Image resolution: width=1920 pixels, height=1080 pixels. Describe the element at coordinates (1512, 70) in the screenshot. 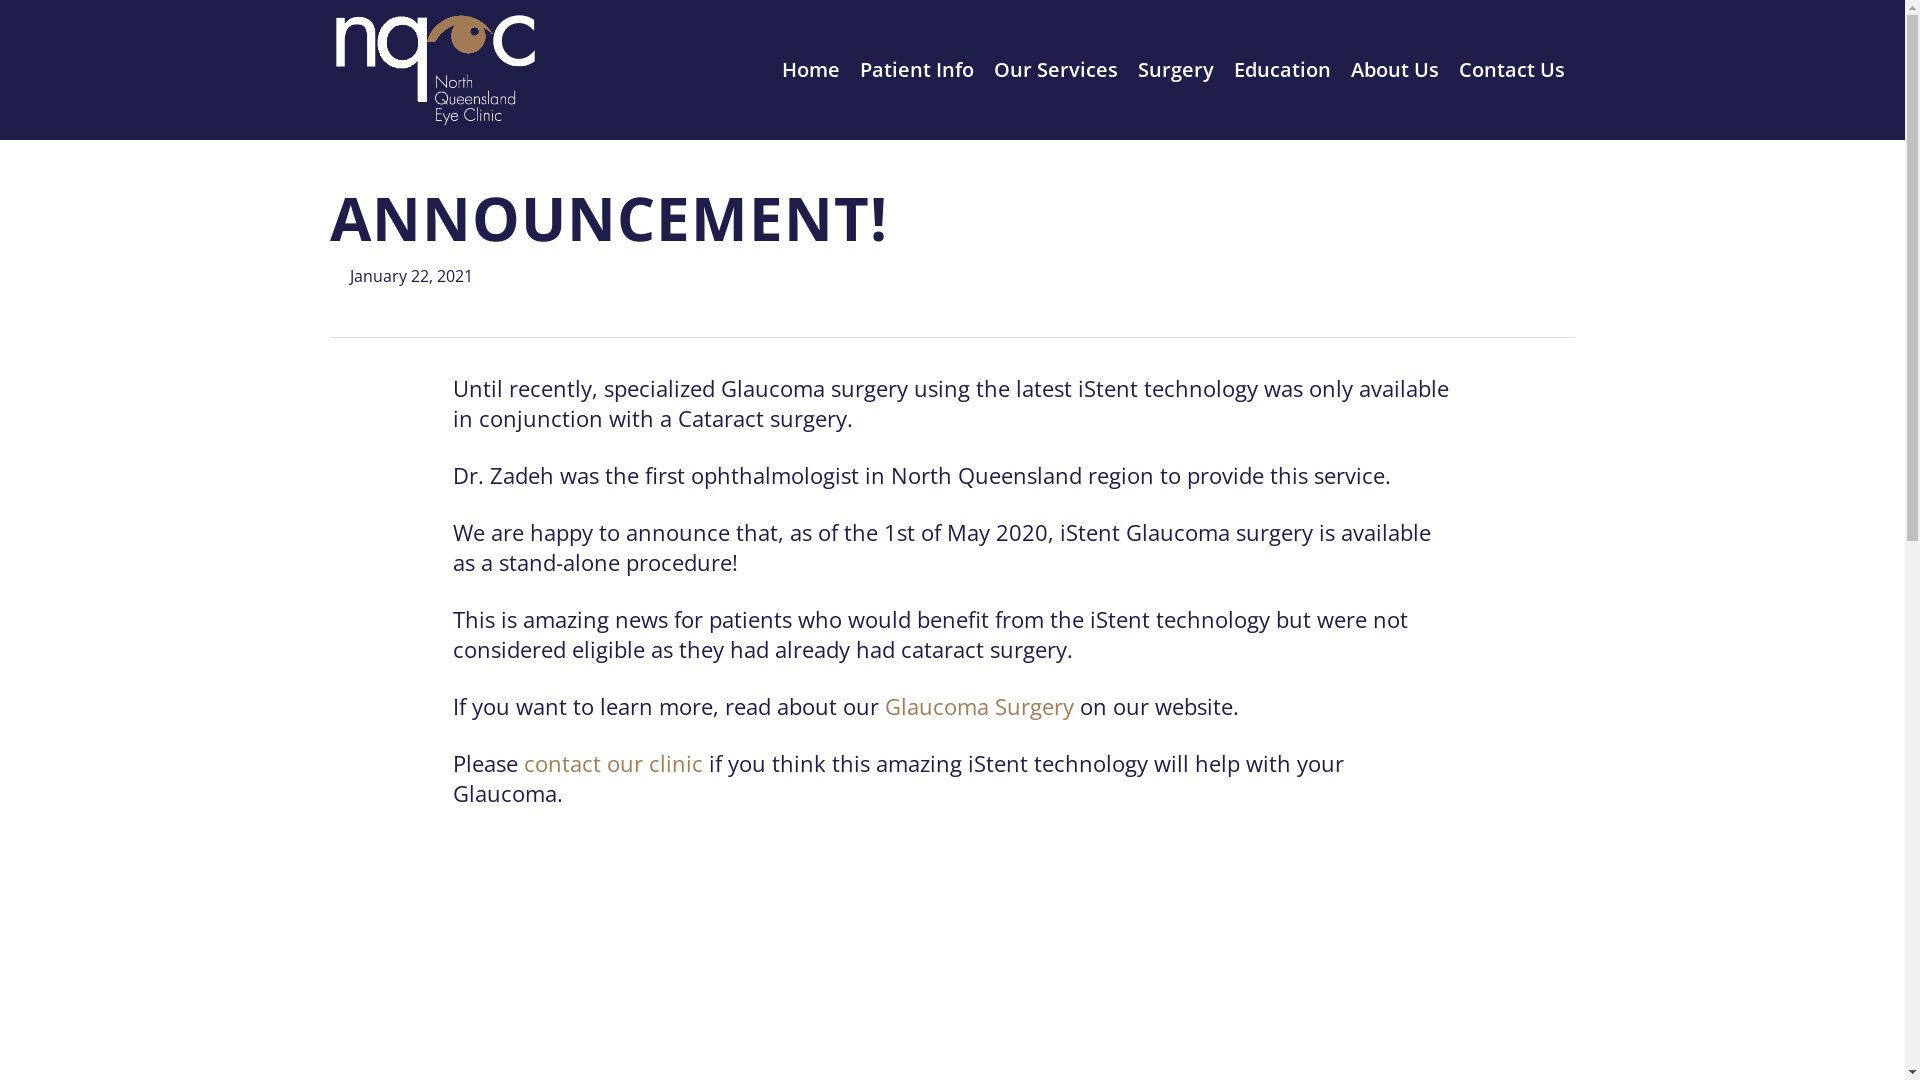

I see `Contact Us` at that location.